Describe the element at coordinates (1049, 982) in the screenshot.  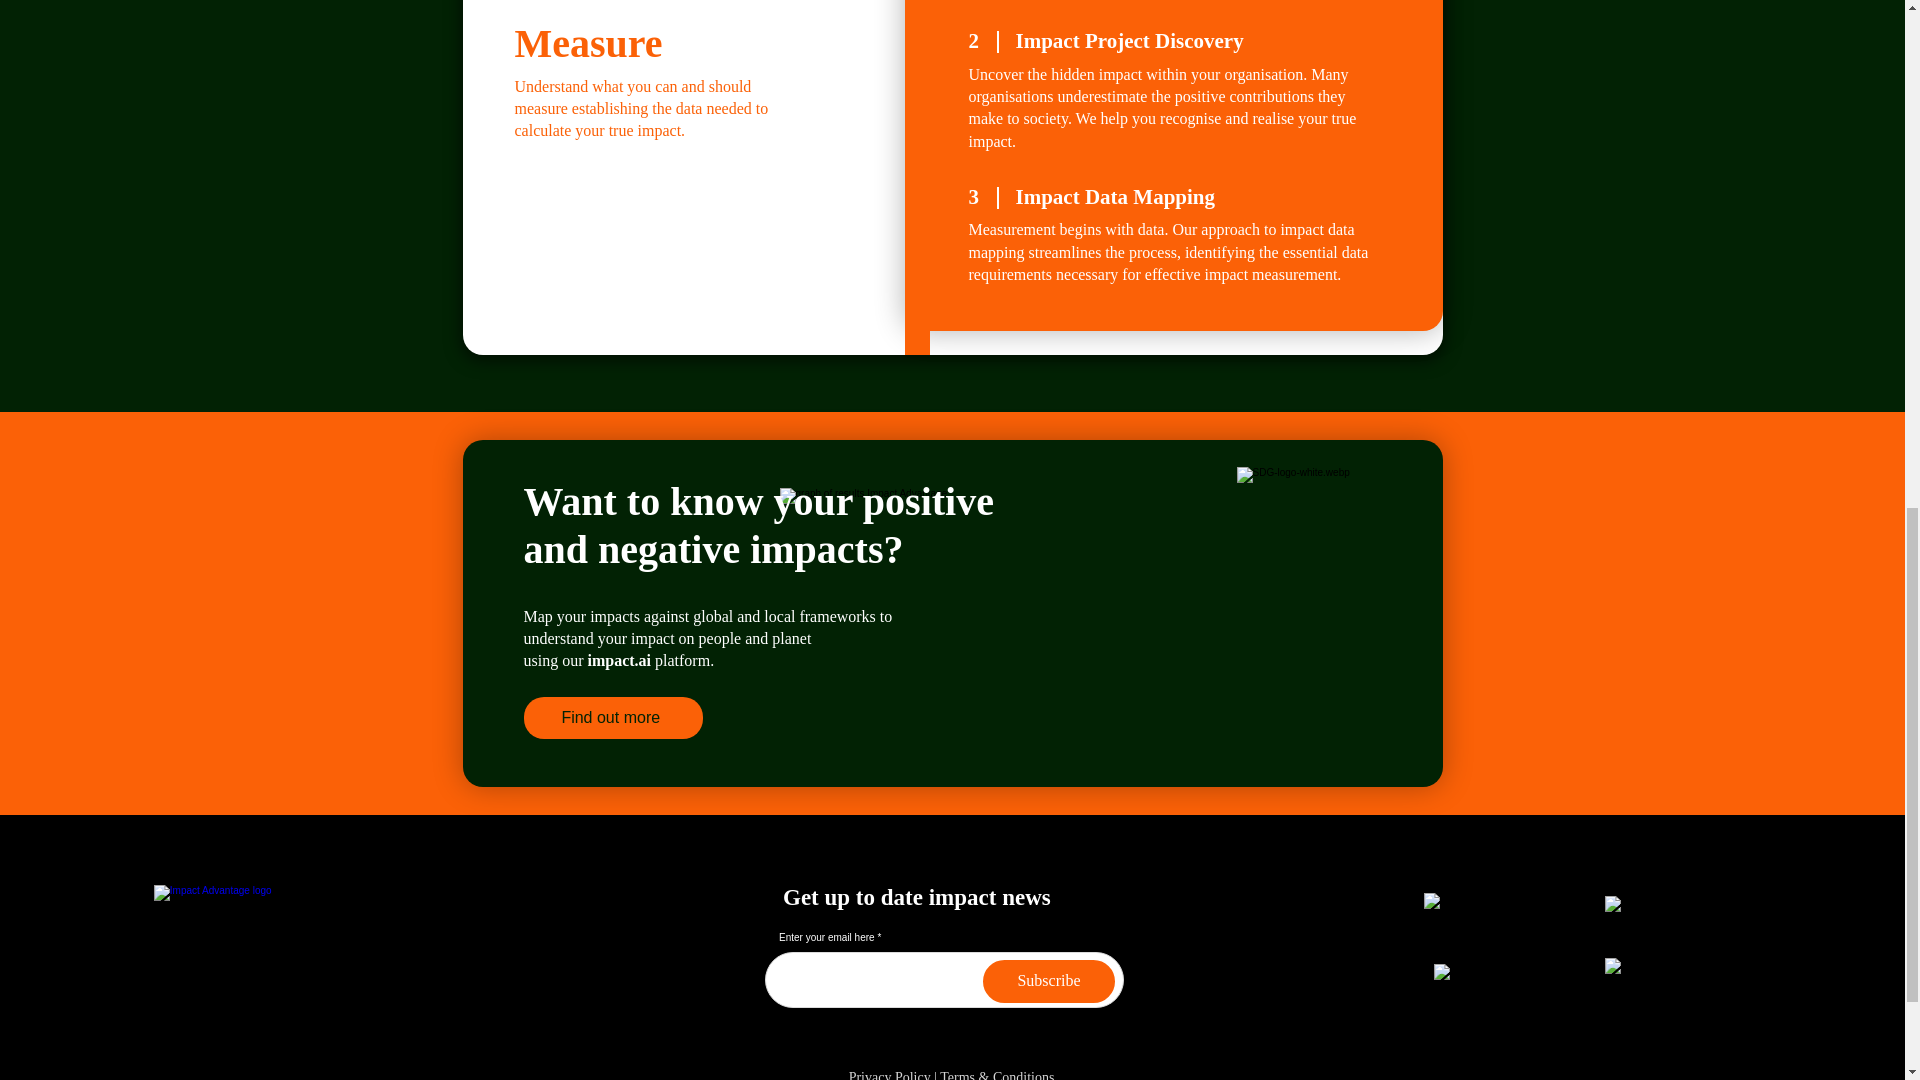
I see `Subscribe` at that location.